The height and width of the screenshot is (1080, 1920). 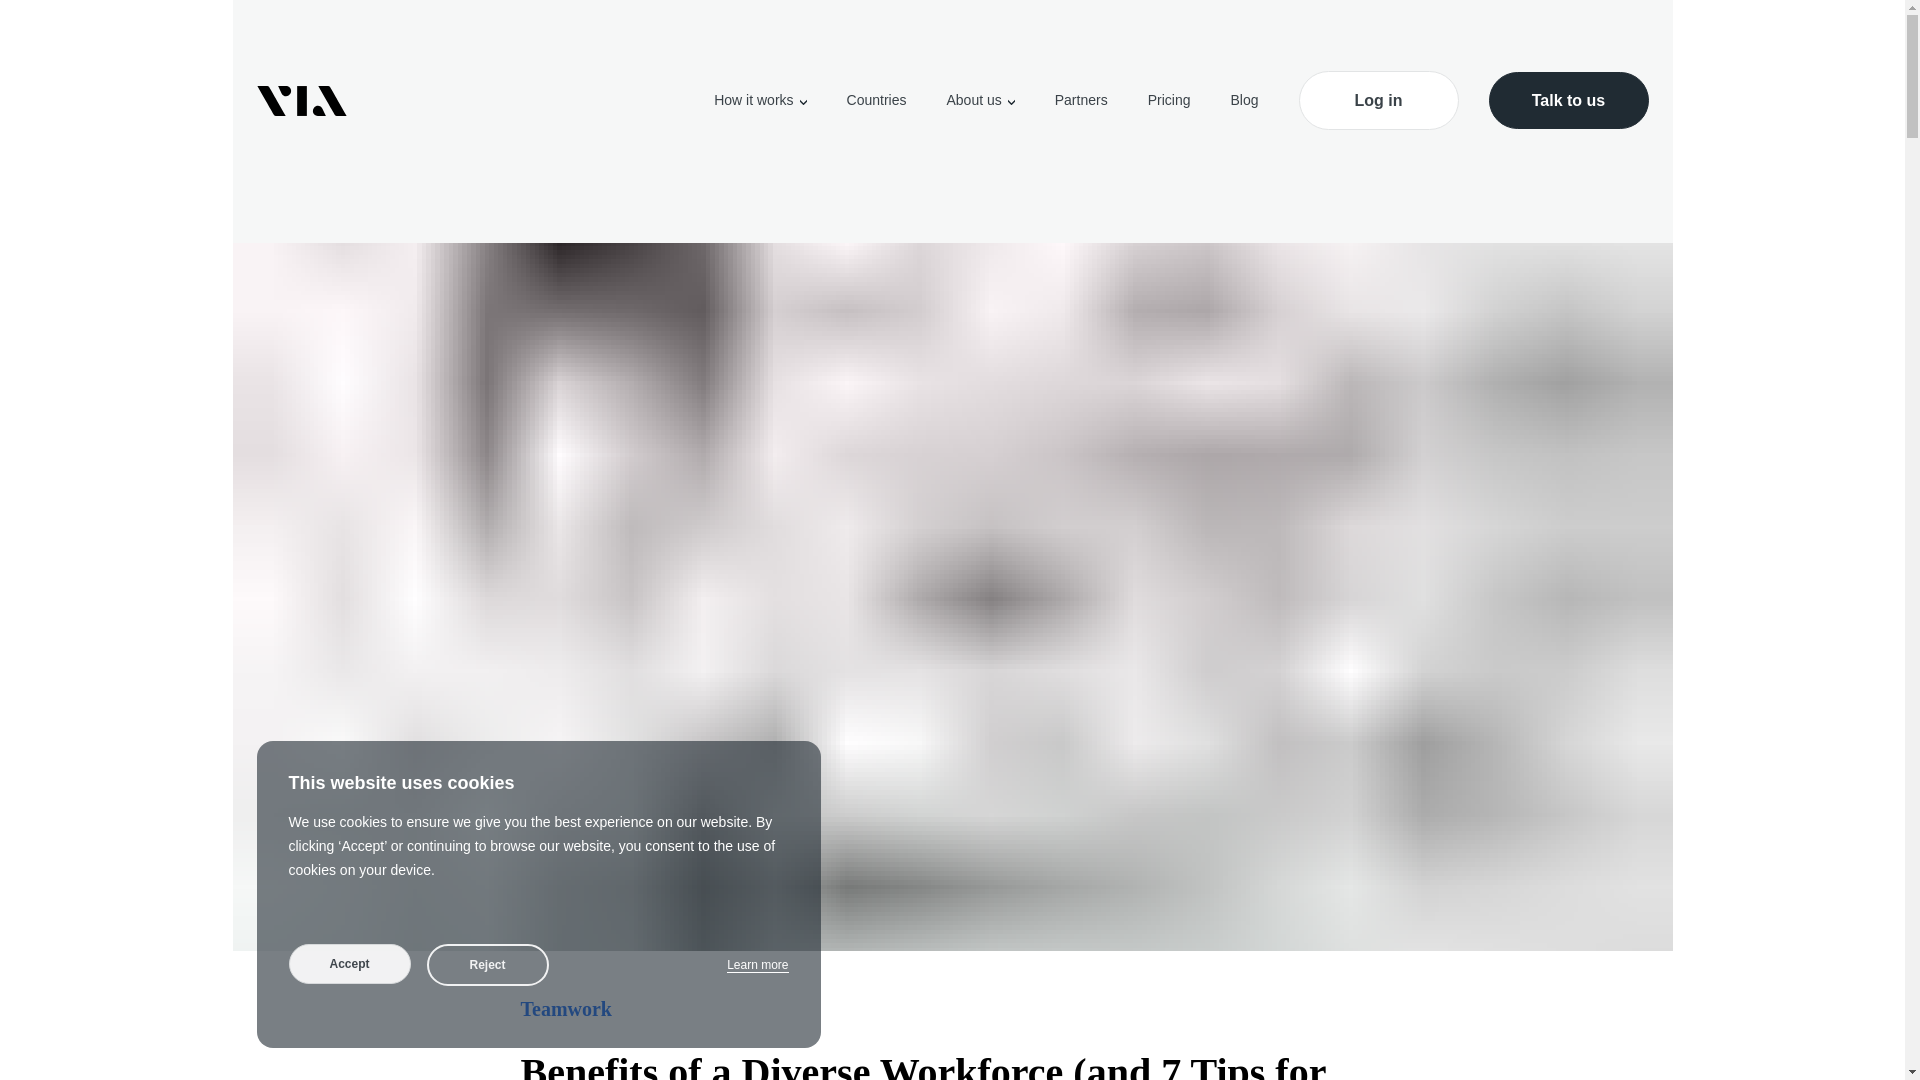 What do you see at coordinates (1080, 100) in the screenshot?
I see `Partners` at bounding box center [1080, 100].